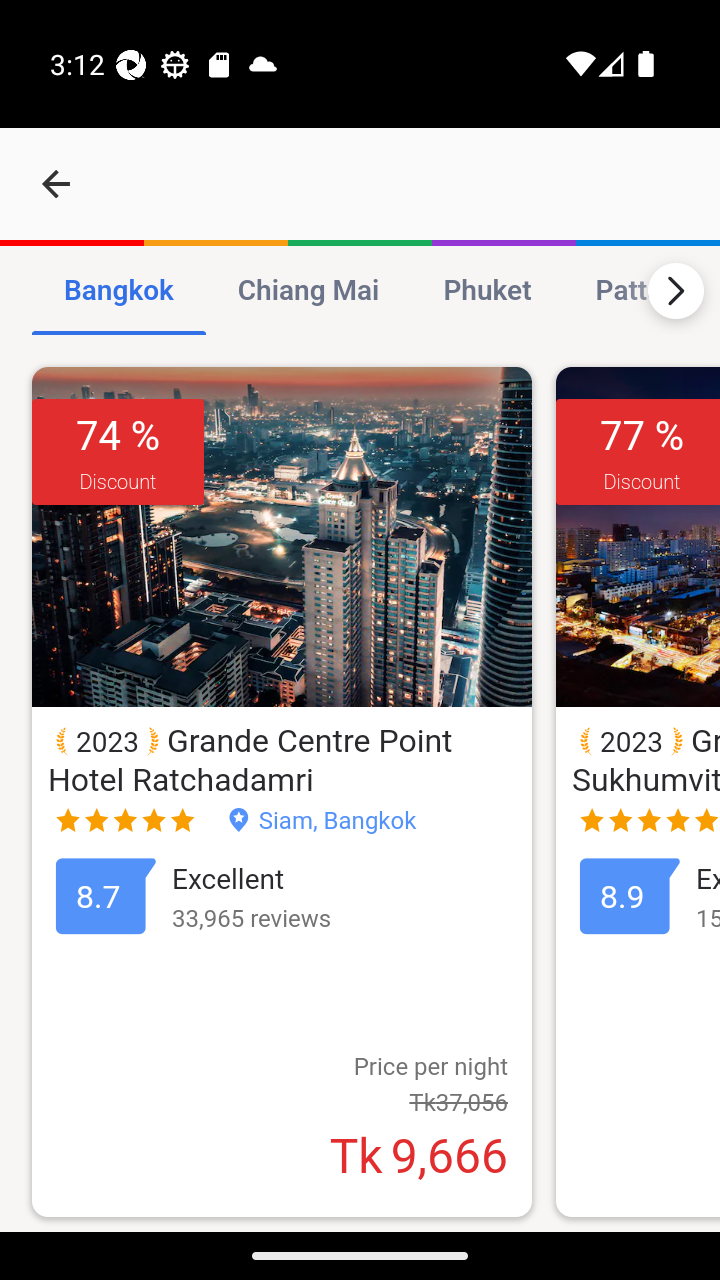  Describe the element at coordinates (307, 292) in the screenshot. I see `Chiang Mai` at that location.